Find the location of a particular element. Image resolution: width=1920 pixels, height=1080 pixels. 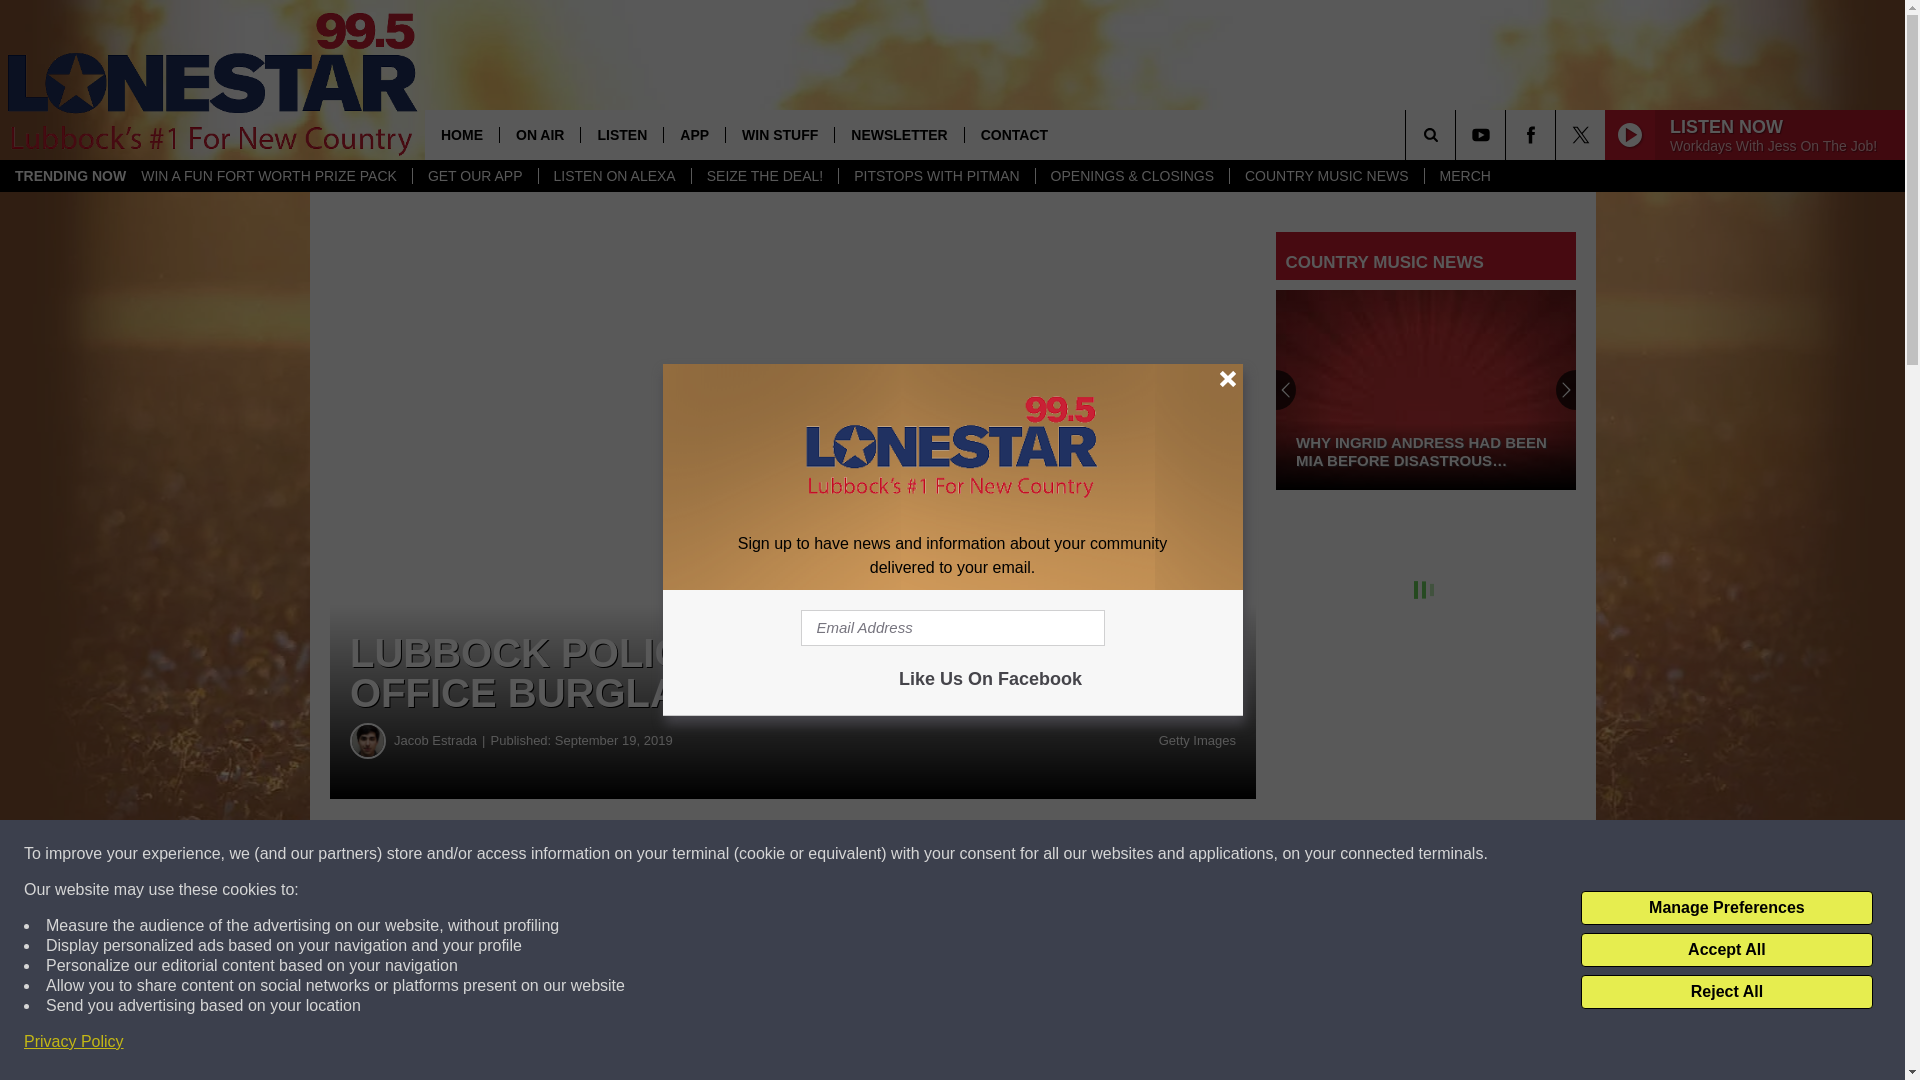

WIN STUFF is located at coordinates (779, 134).